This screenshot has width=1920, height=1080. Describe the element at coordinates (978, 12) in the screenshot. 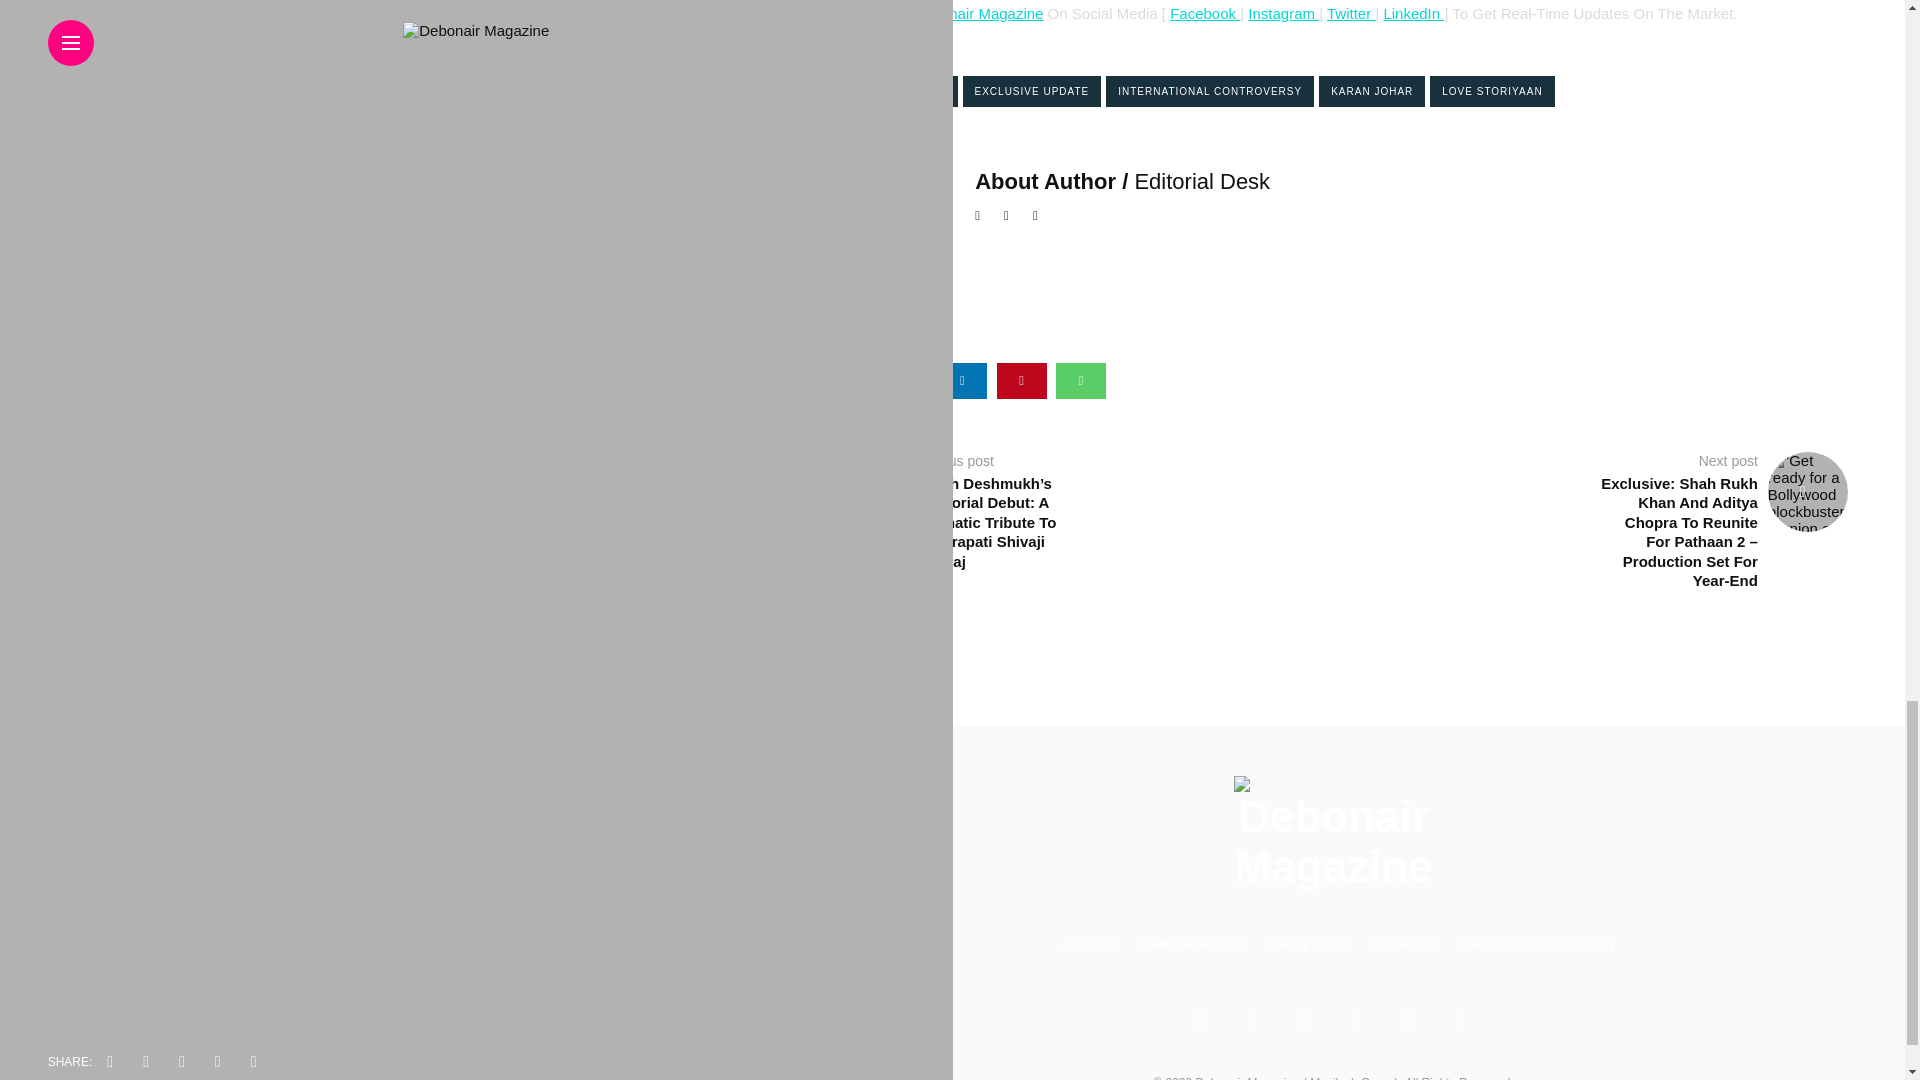

I see `Debonair Magazine` at that location.